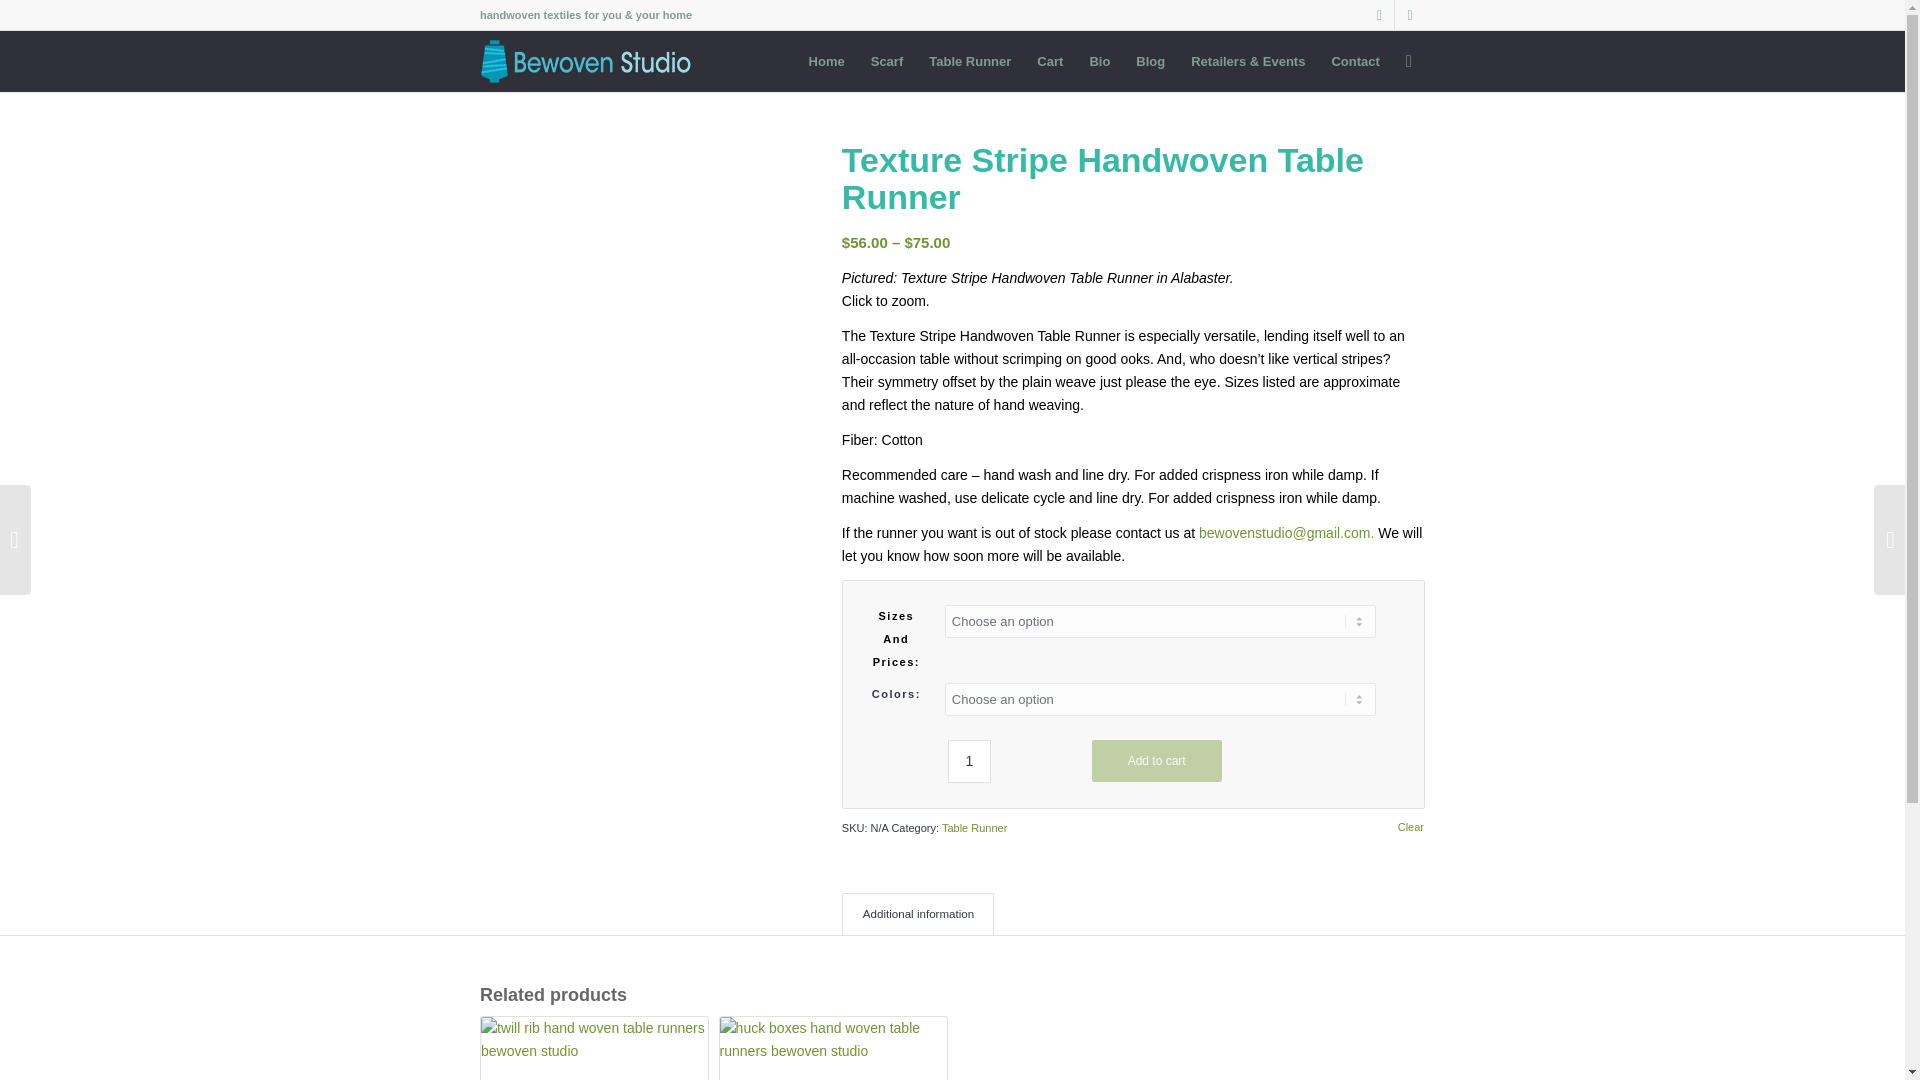  What do you see at coordinates (1410, 826) in the screenshot?
I see `Clear` at bounding box center [1410, 826].